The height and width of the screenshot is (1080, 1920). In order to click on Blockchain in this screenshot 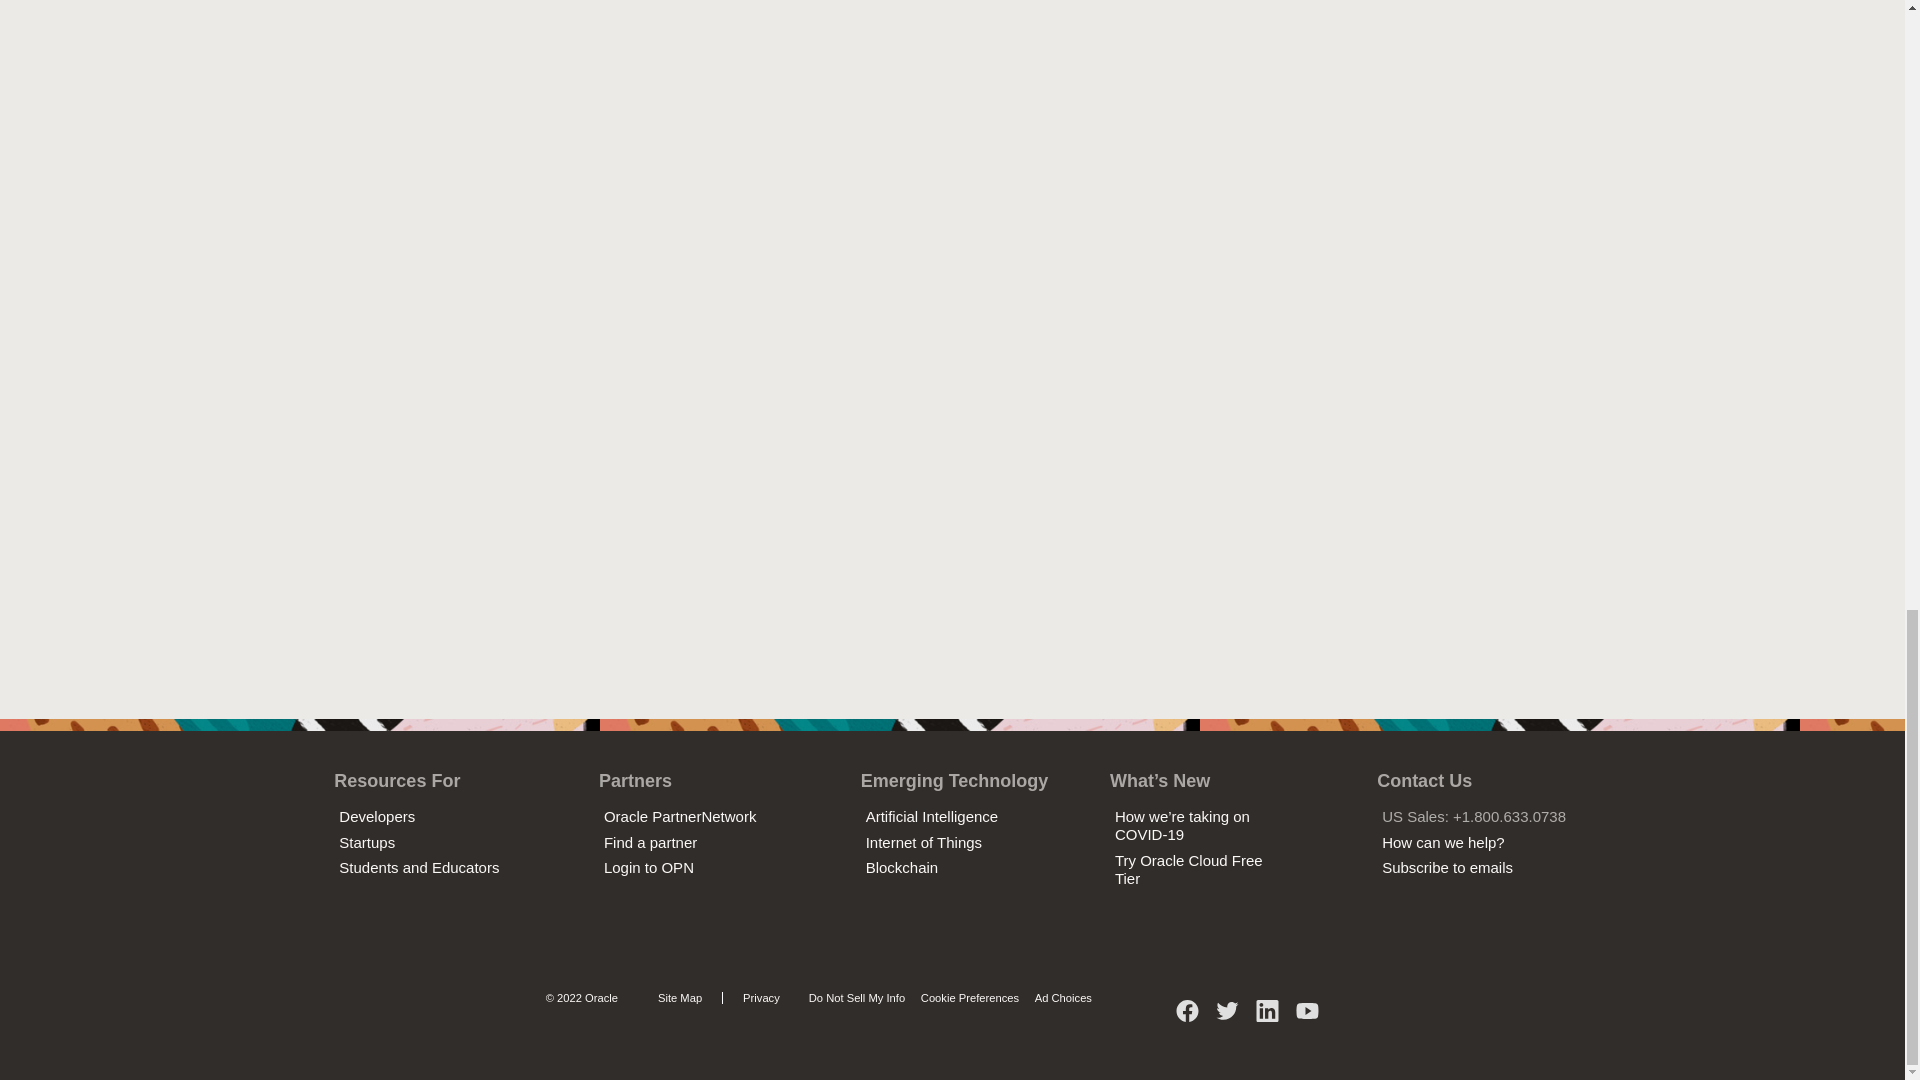, I will do `click(902, 866)`.